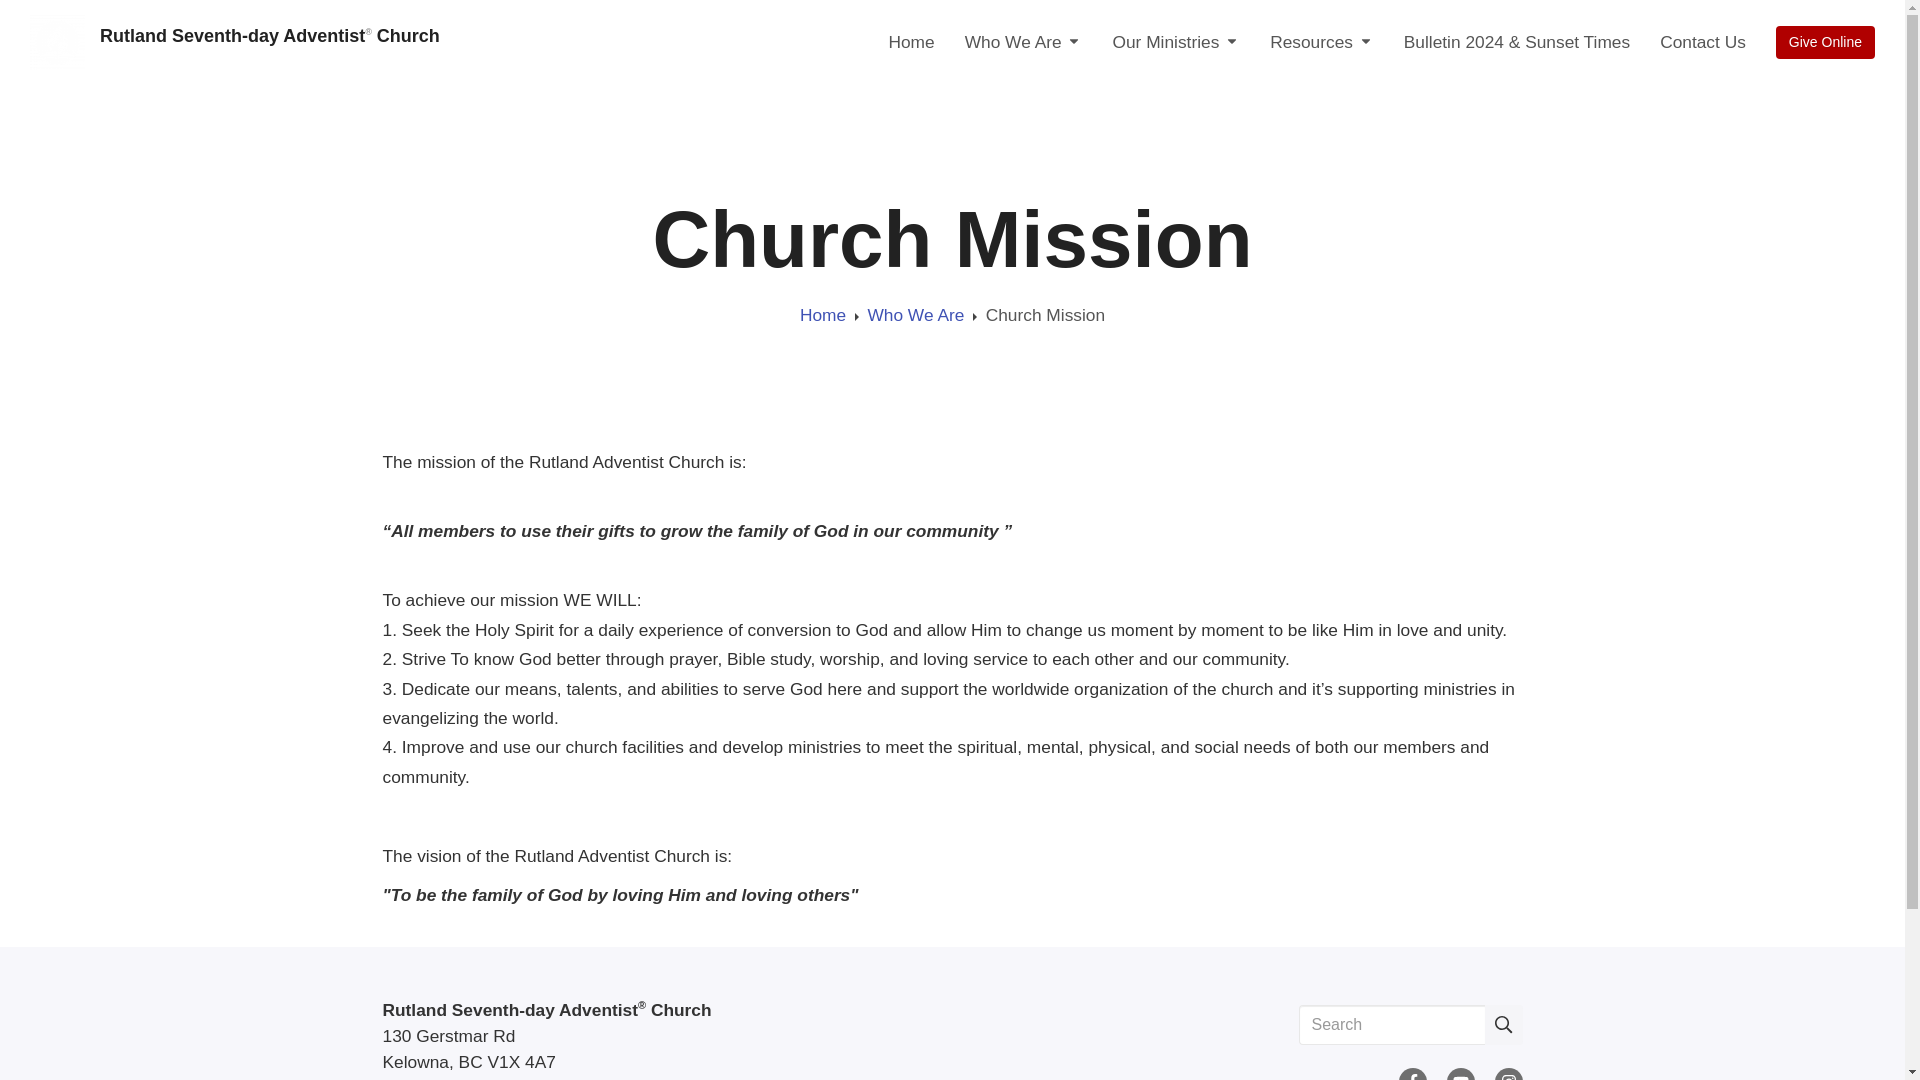 The width and height of the screenshot is (1920, 1080). I want to click on Who We Are, so click(1024, 41).